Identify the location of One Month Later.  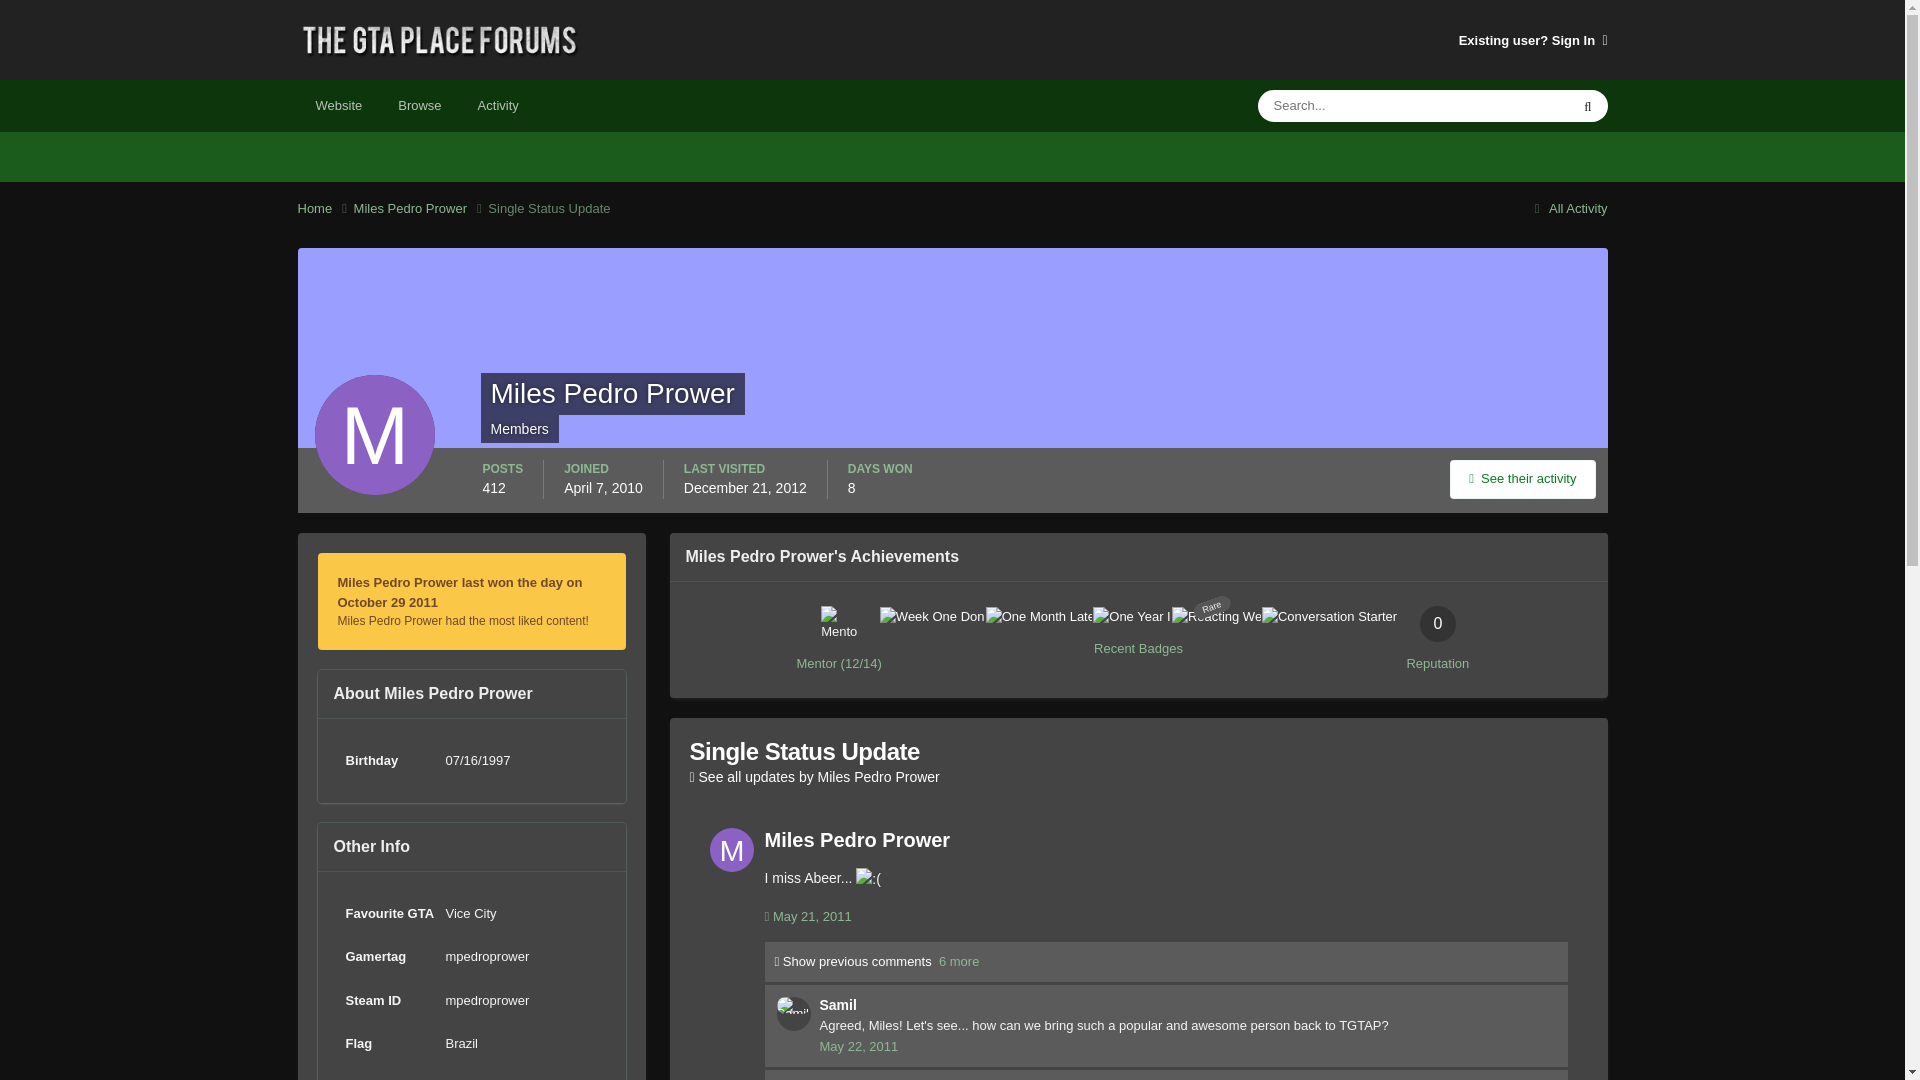
(1438, 623).